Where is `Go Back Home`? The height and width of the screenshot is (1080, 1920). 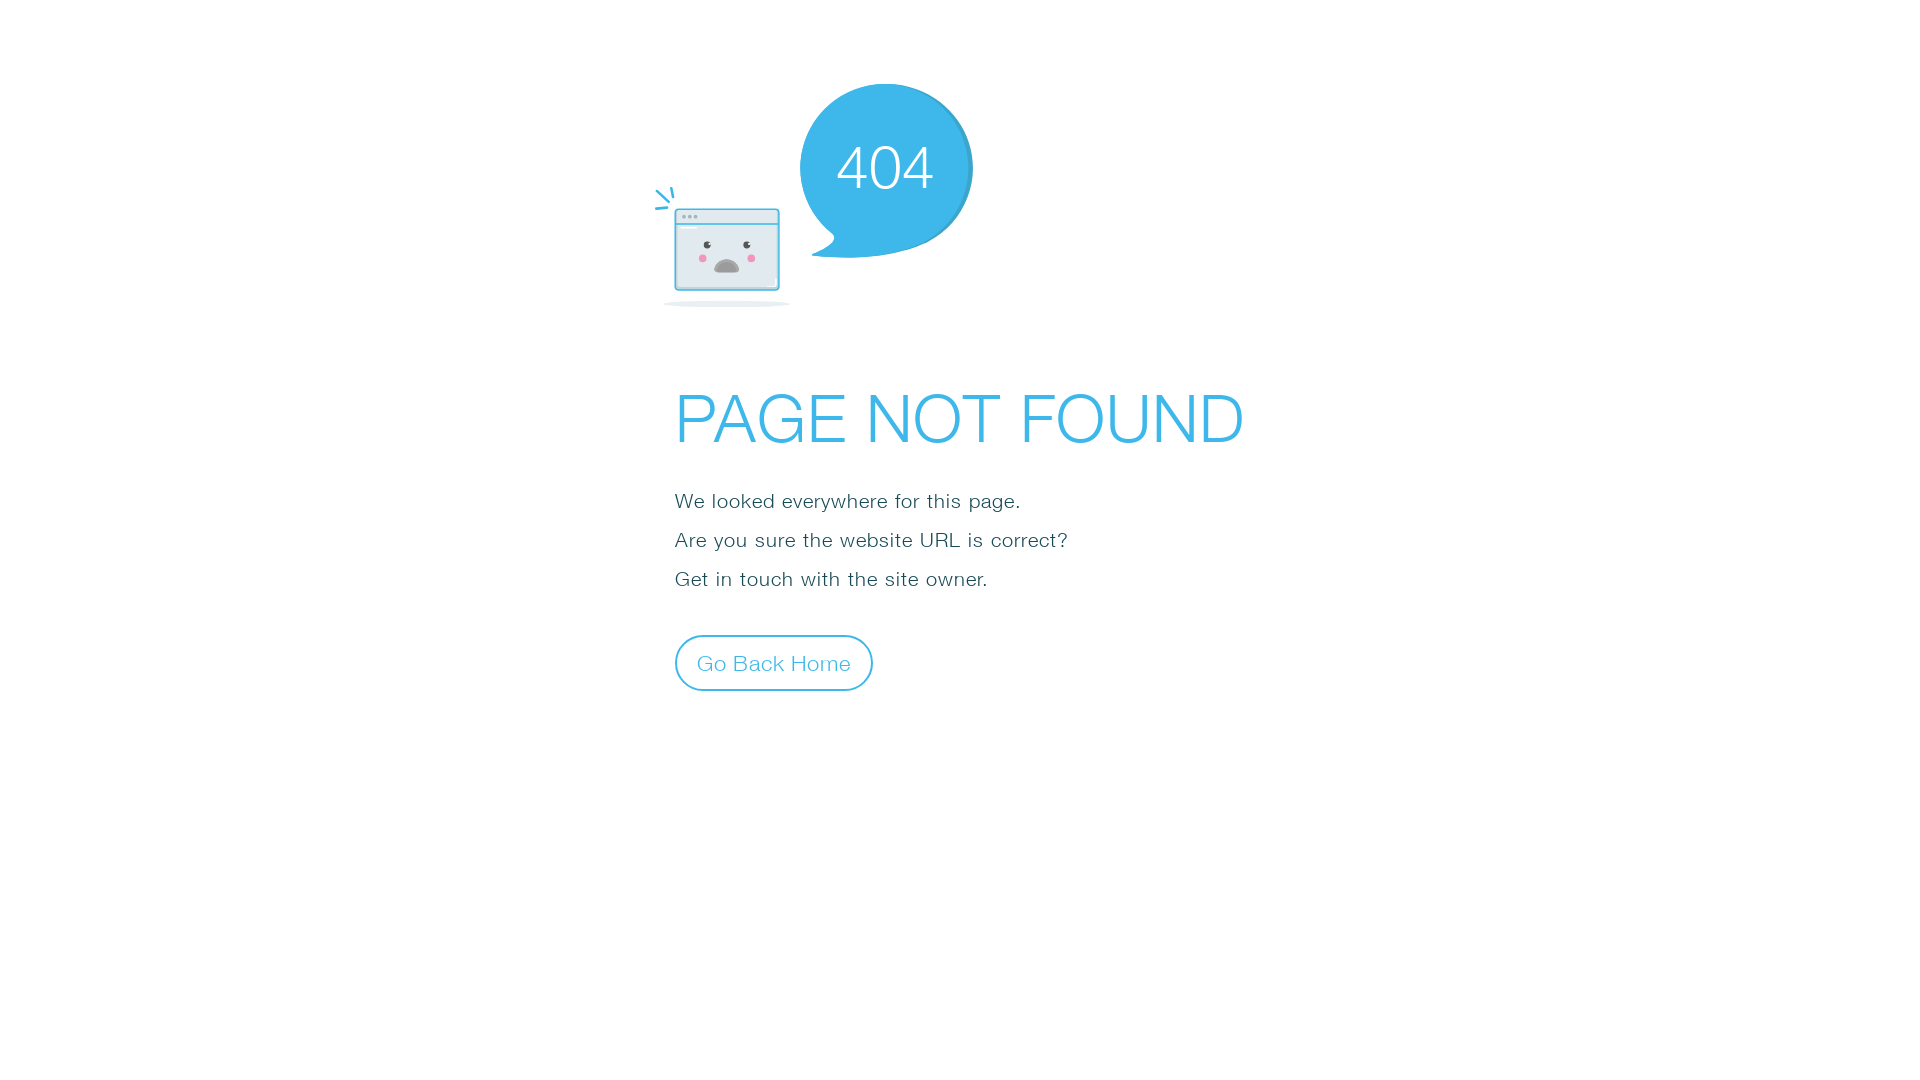 Go Back Home is located at coordinates (774, 662).